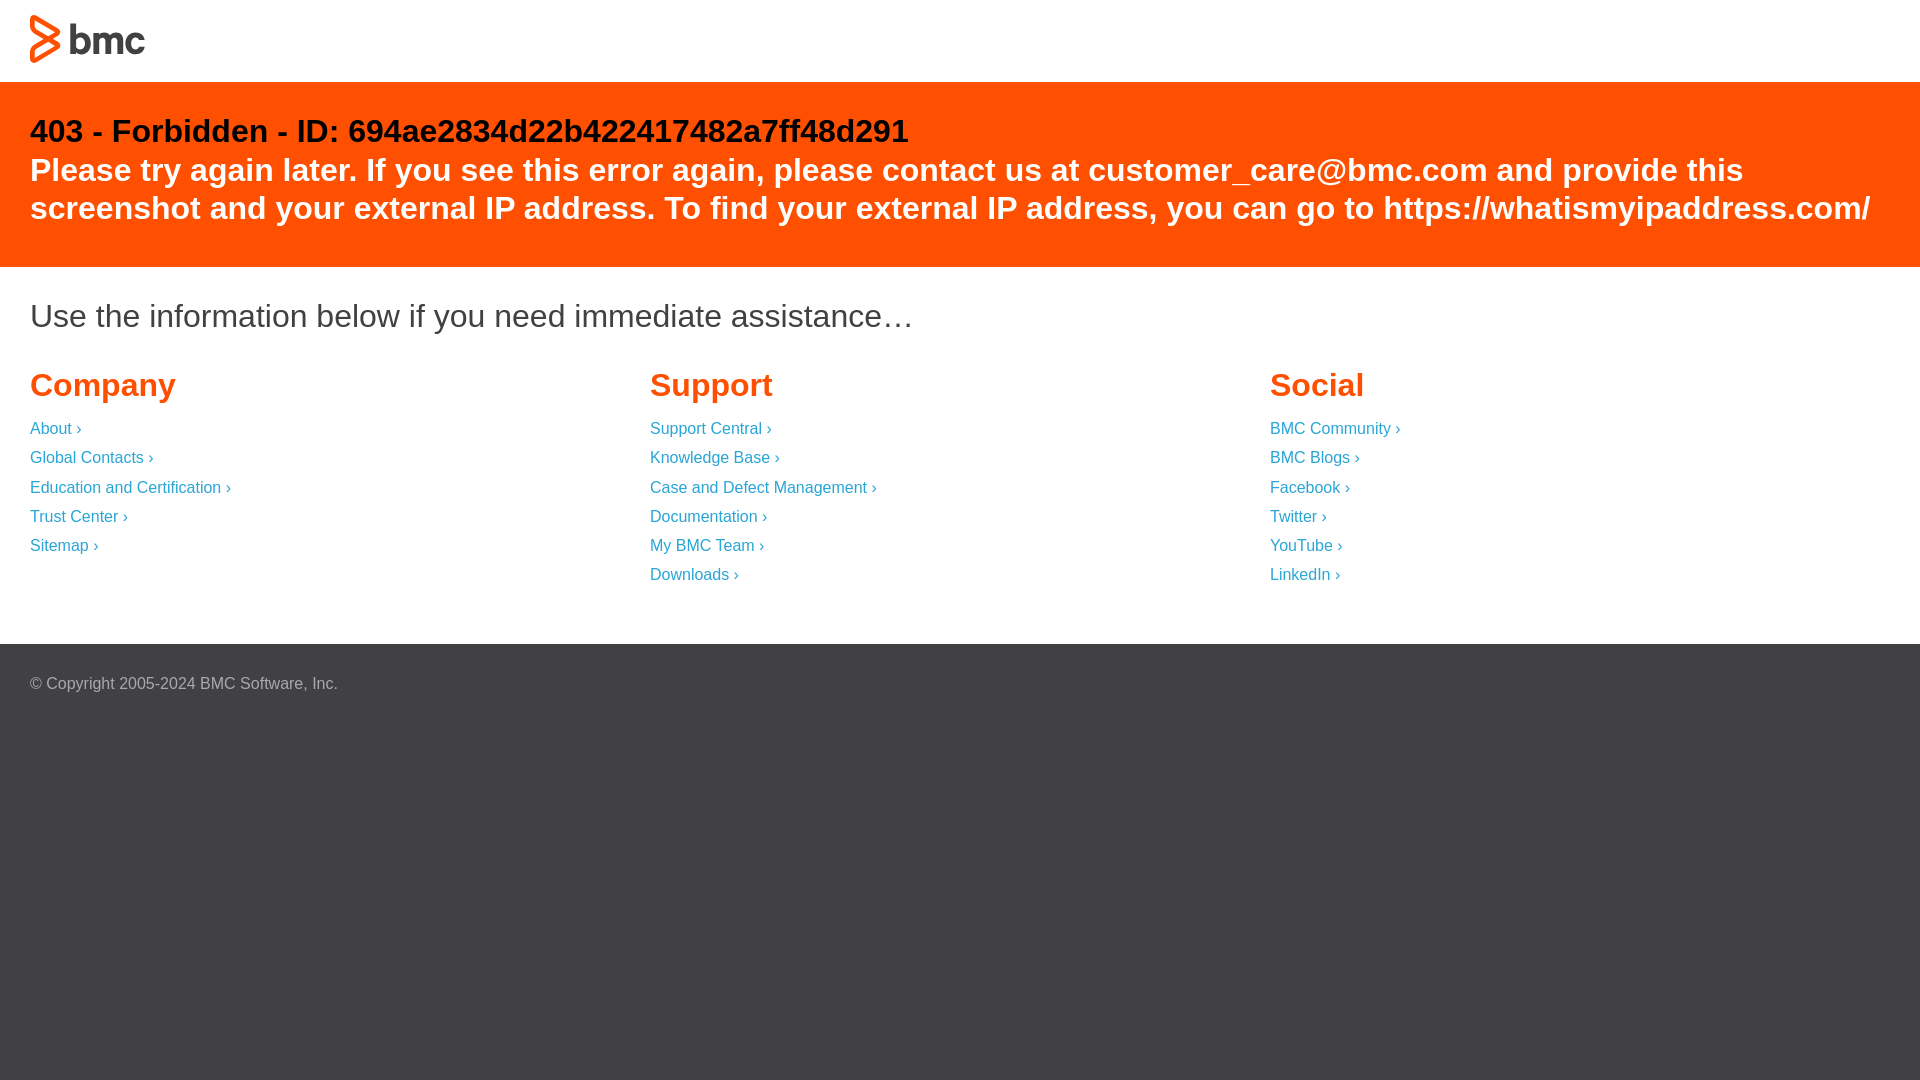 This screenshot has width=1920, height=1080. Describe the element at coordinates (88, 38) in the screenshot. I see `403 - Forbidden` at that location.